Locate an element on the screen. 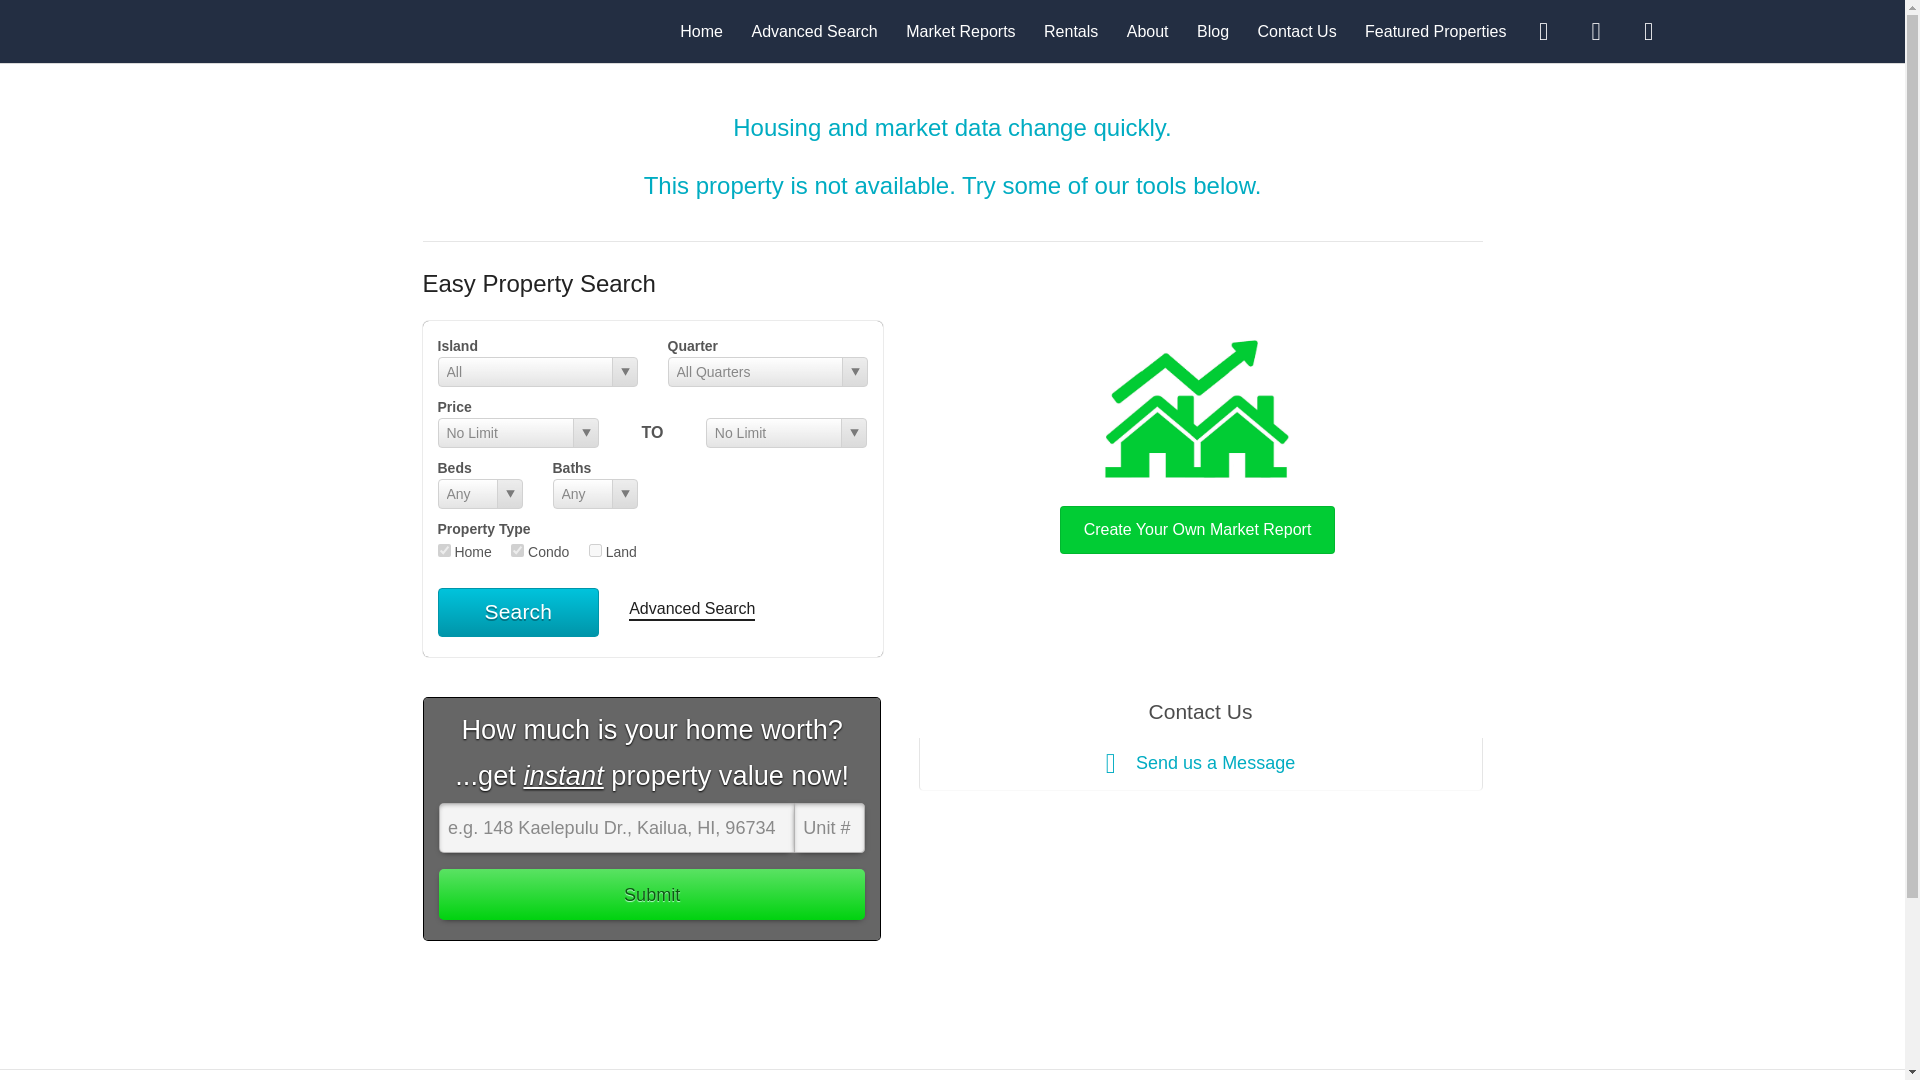  About is located at coordinates (1148, 30).